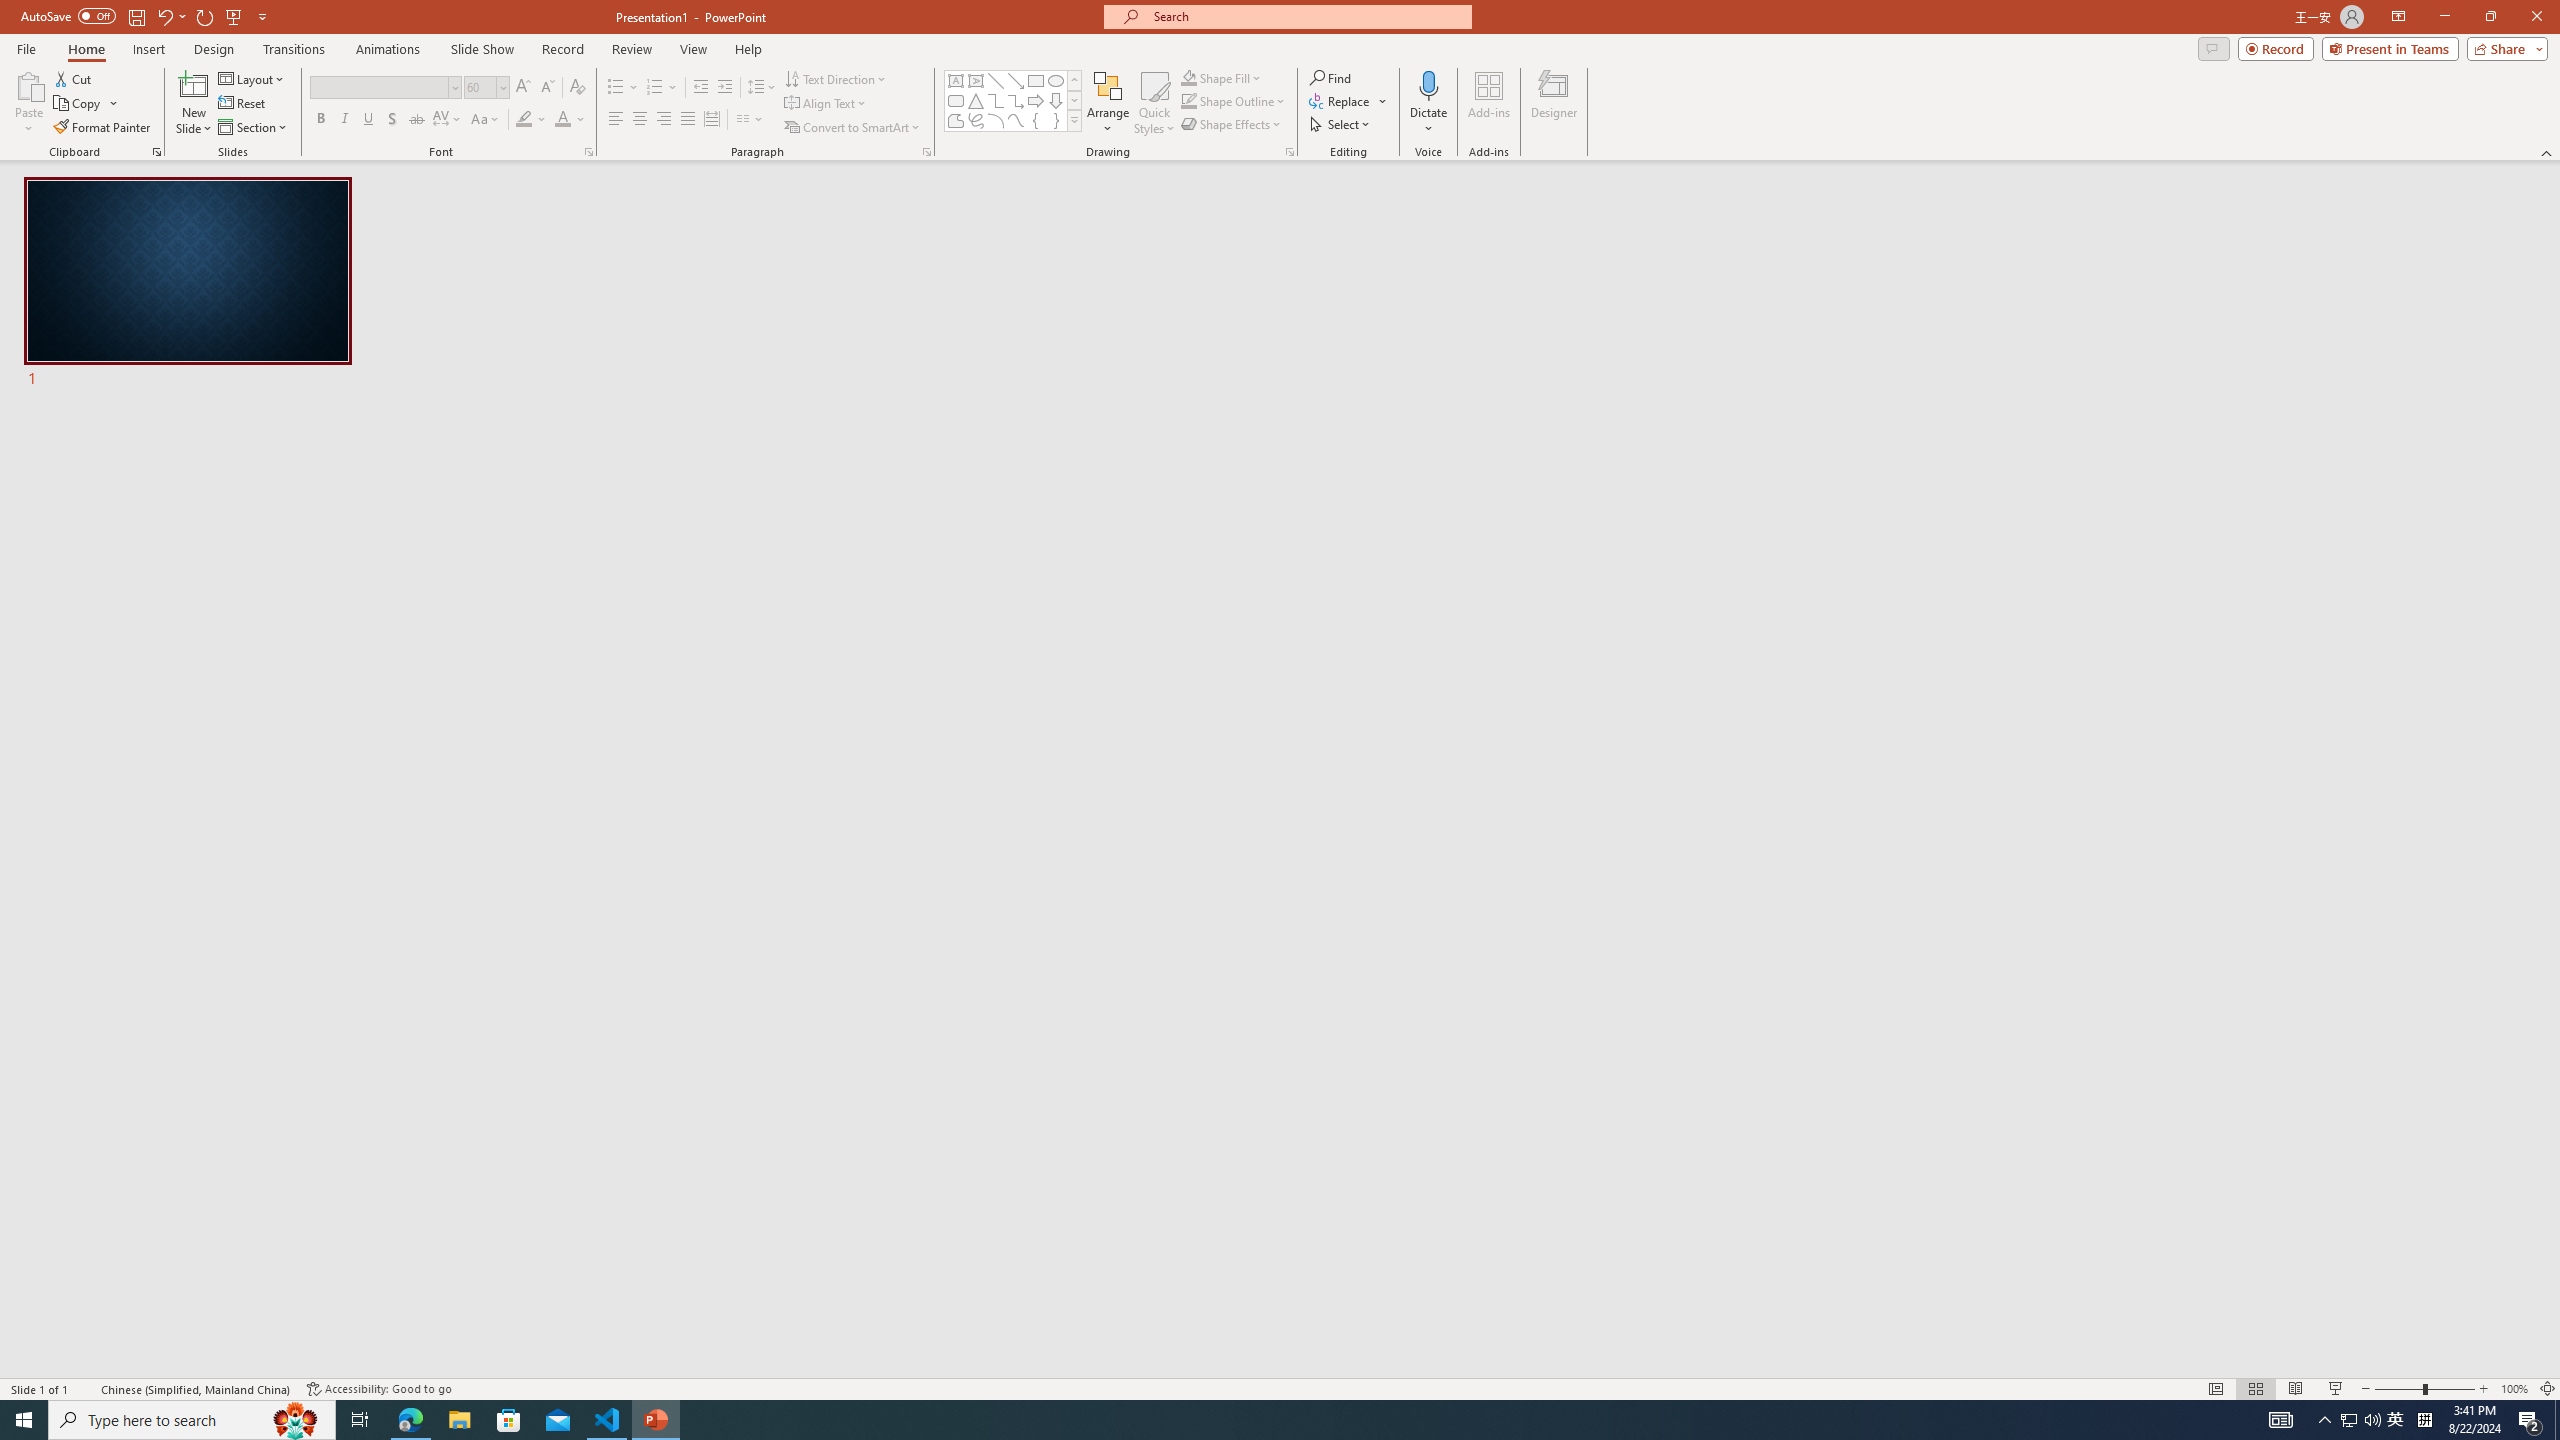 This screenshot has height=1440, width=2560. What do you see at coordinates (320, 120) in the screenshot?
I see `Bold` at bounding box center [320, 120].